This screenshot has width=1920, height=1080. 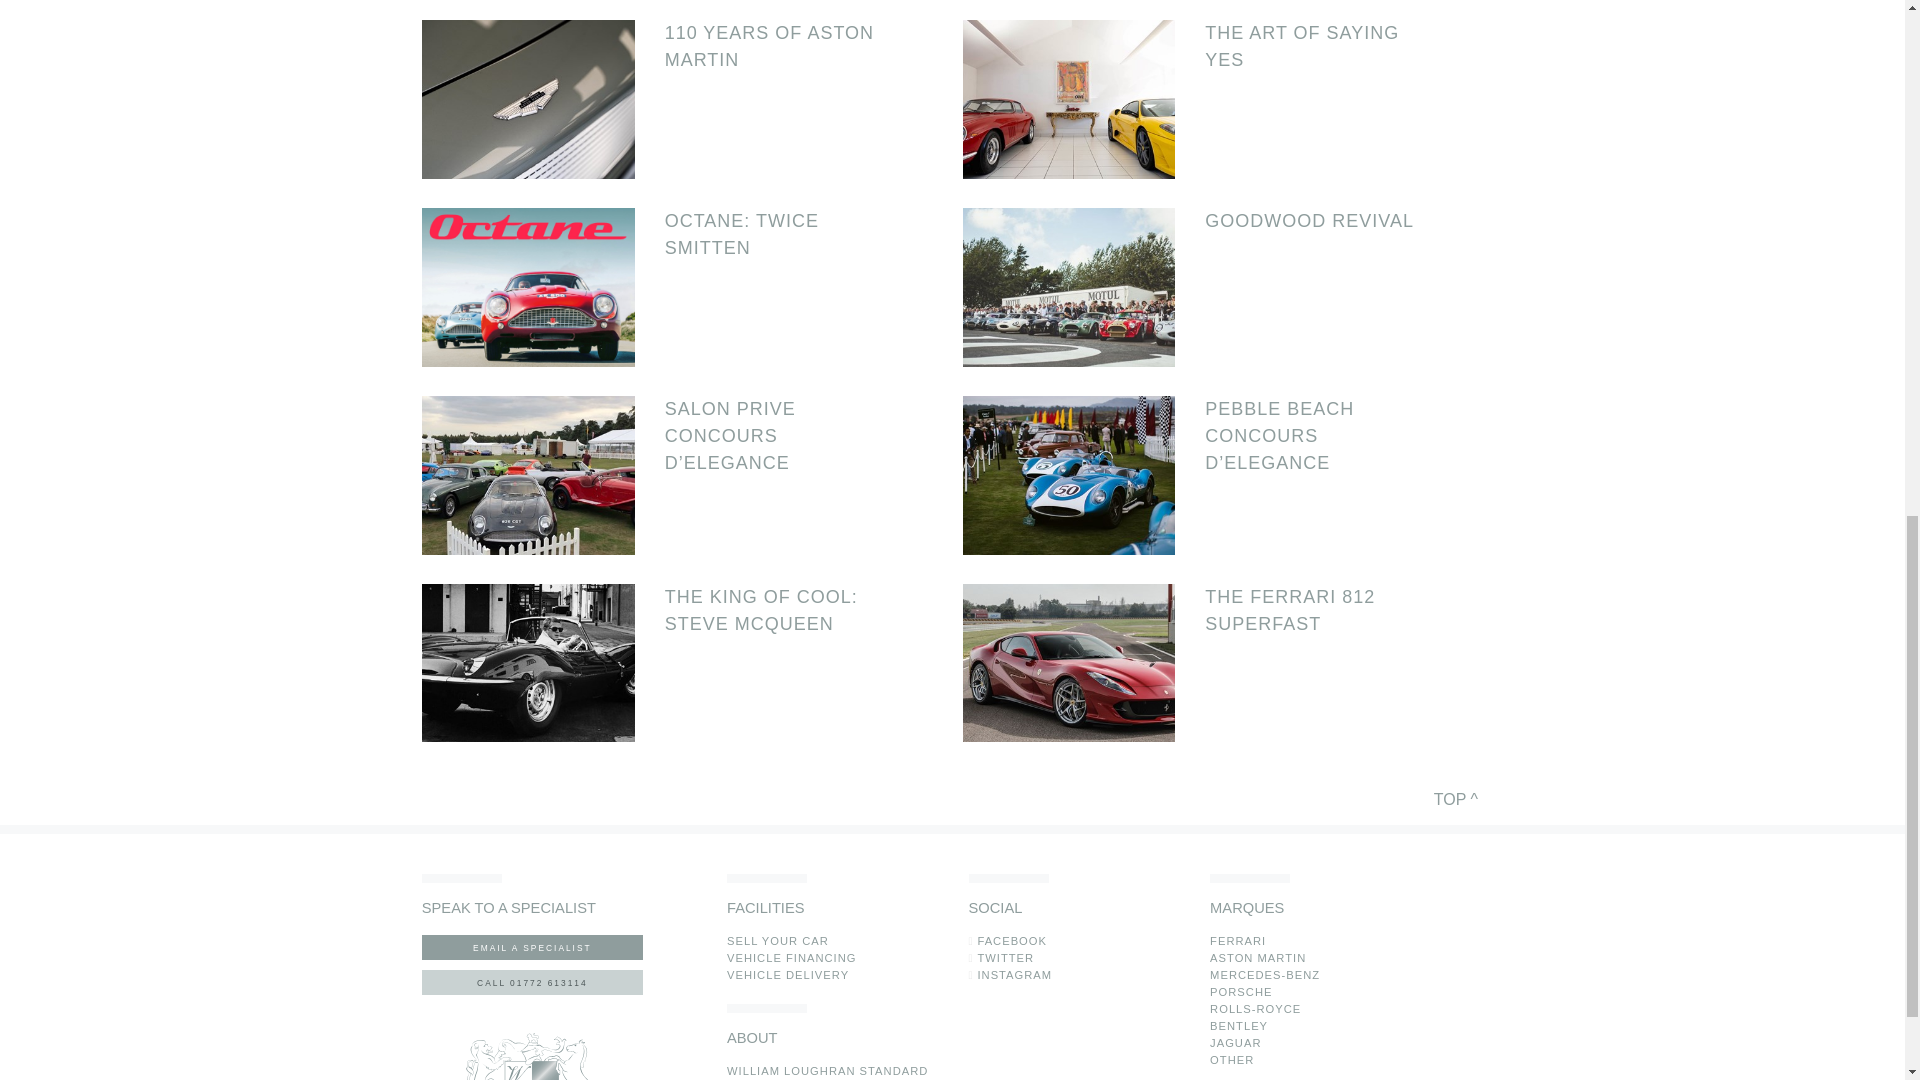 I want to click on 110 YEARS OF ASTON MARTIN, so click(x=783, y=47).